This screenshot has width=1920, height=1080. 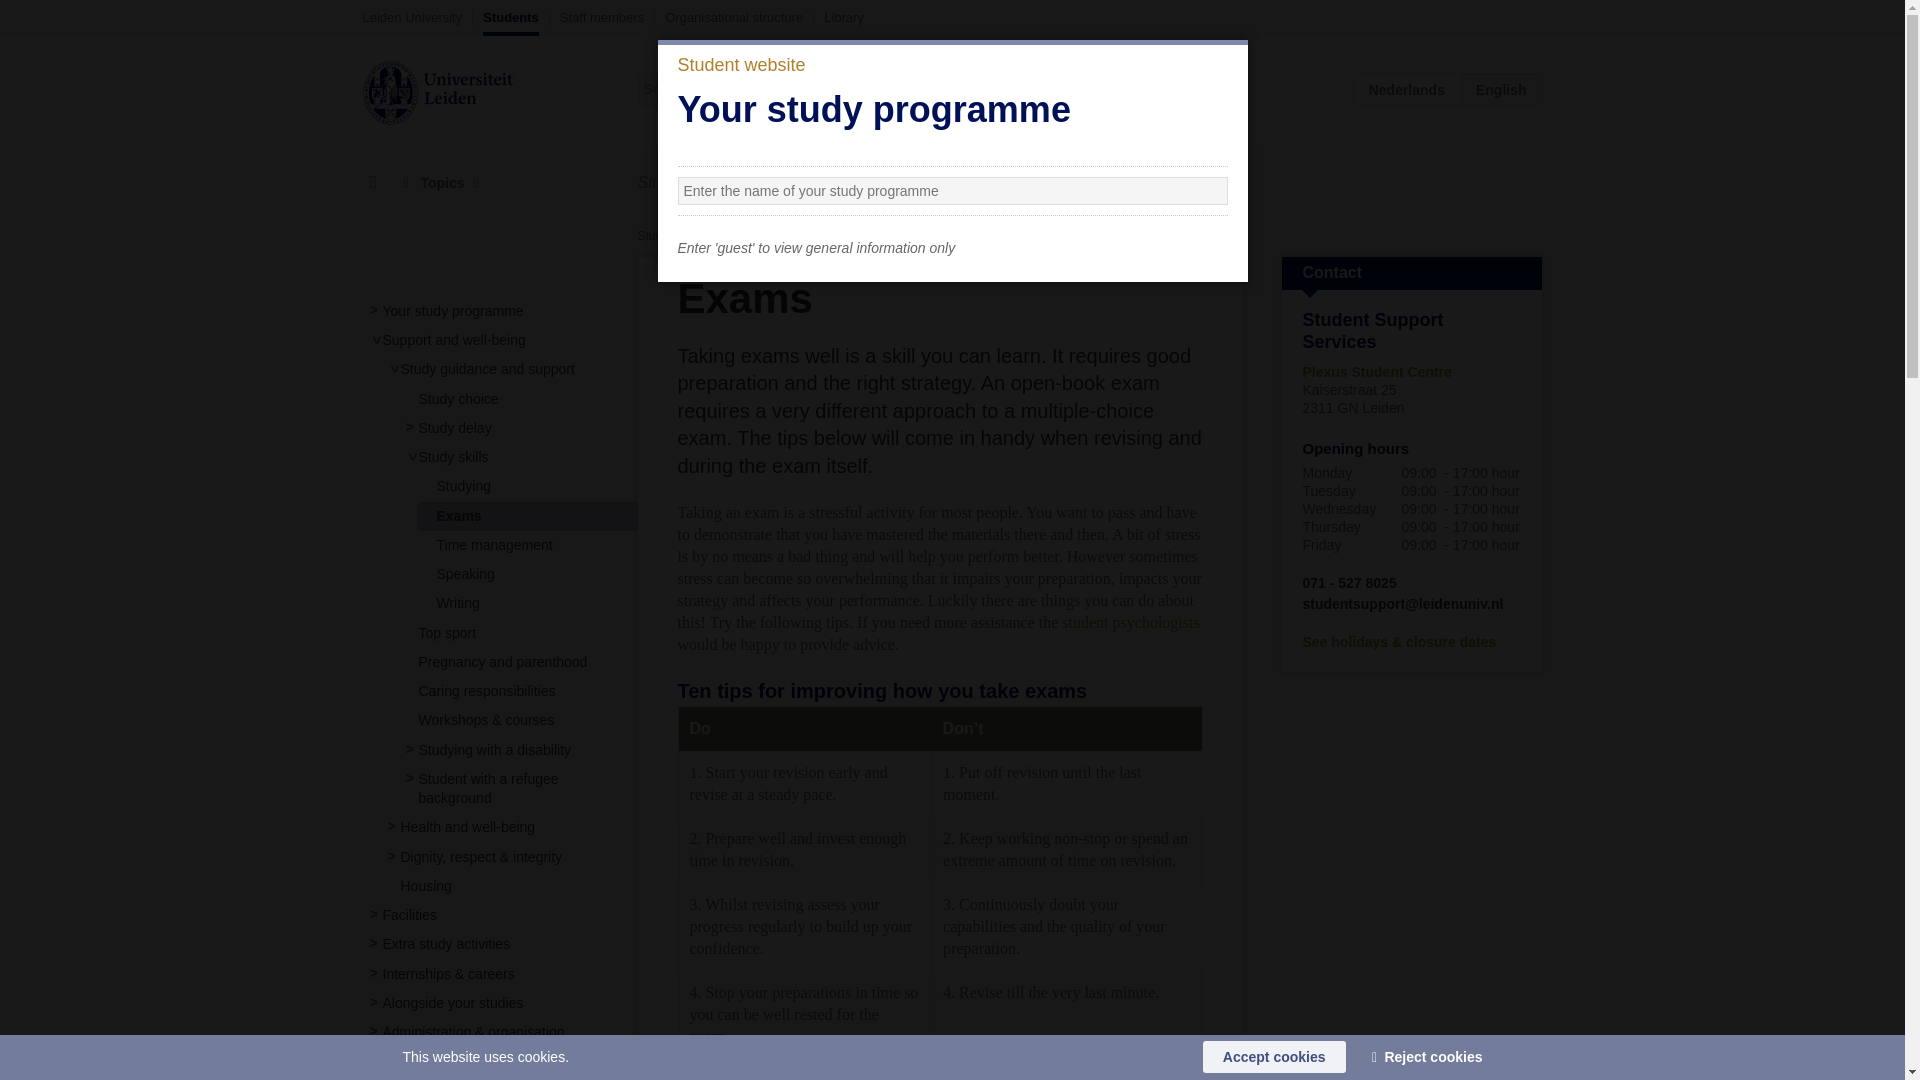 What do you see at coordinates (452, 310) in the screenshot?
I see `Your study programme` at bounding box center [452, 310].